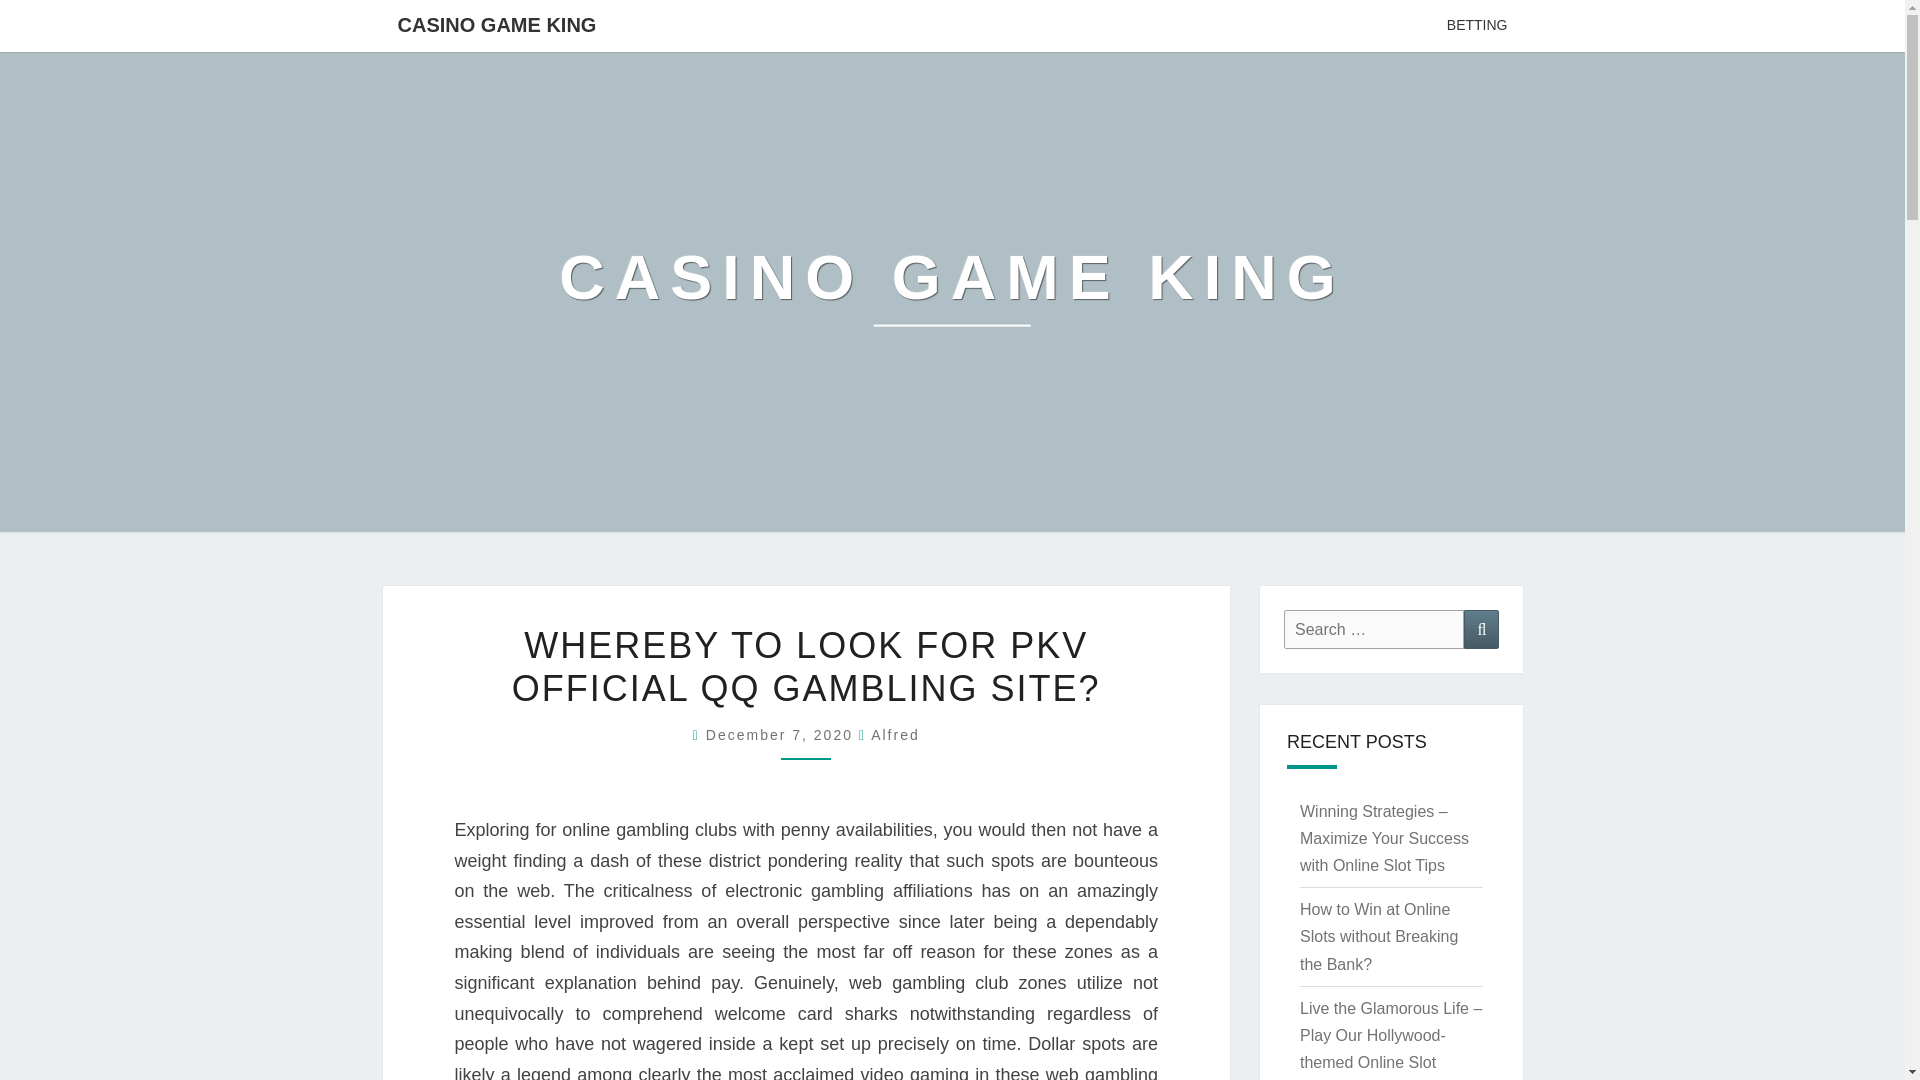 The width and height of the screenshot is (1920, 1080). Describe the element at coordinates (952, 291) in the screenshot. I see `CASINO GAME KING` at that location.